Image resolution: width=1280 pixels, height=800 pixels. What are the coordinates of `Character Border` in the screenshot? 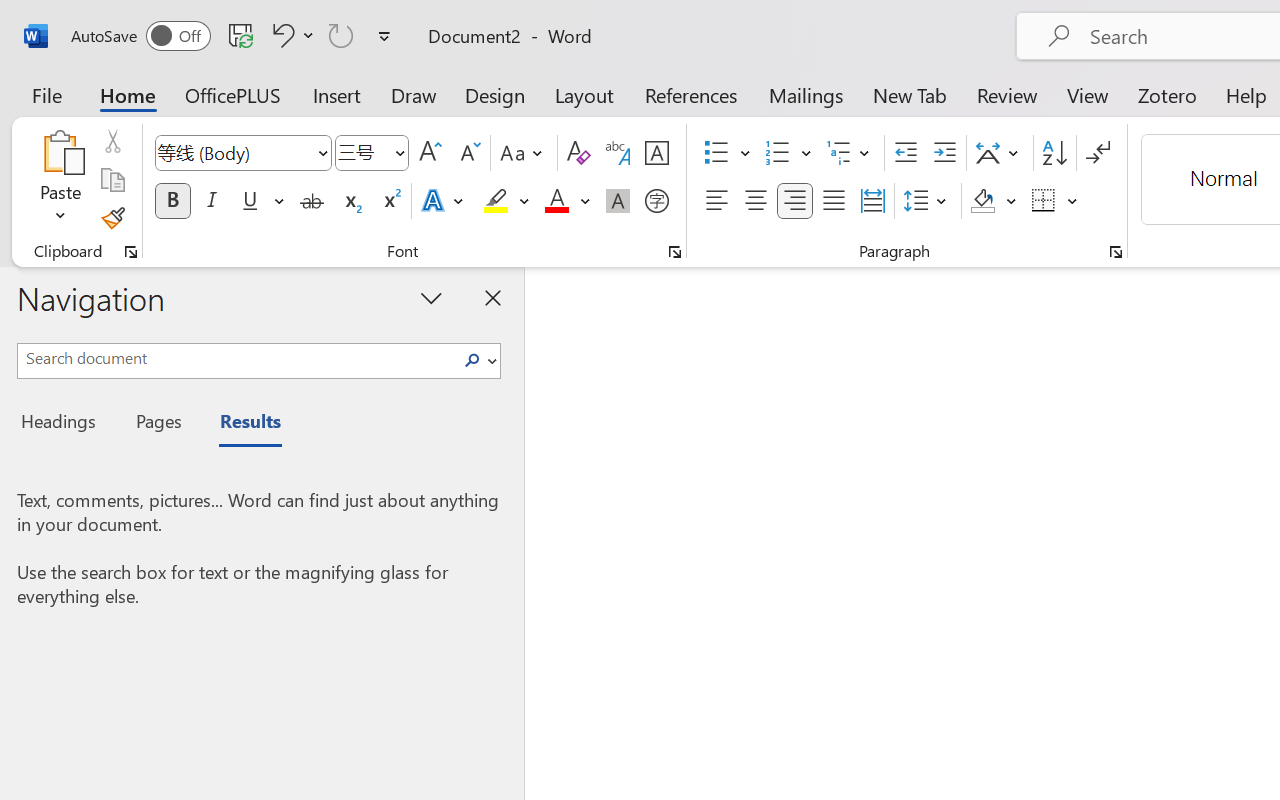 It's located at (656, 153).